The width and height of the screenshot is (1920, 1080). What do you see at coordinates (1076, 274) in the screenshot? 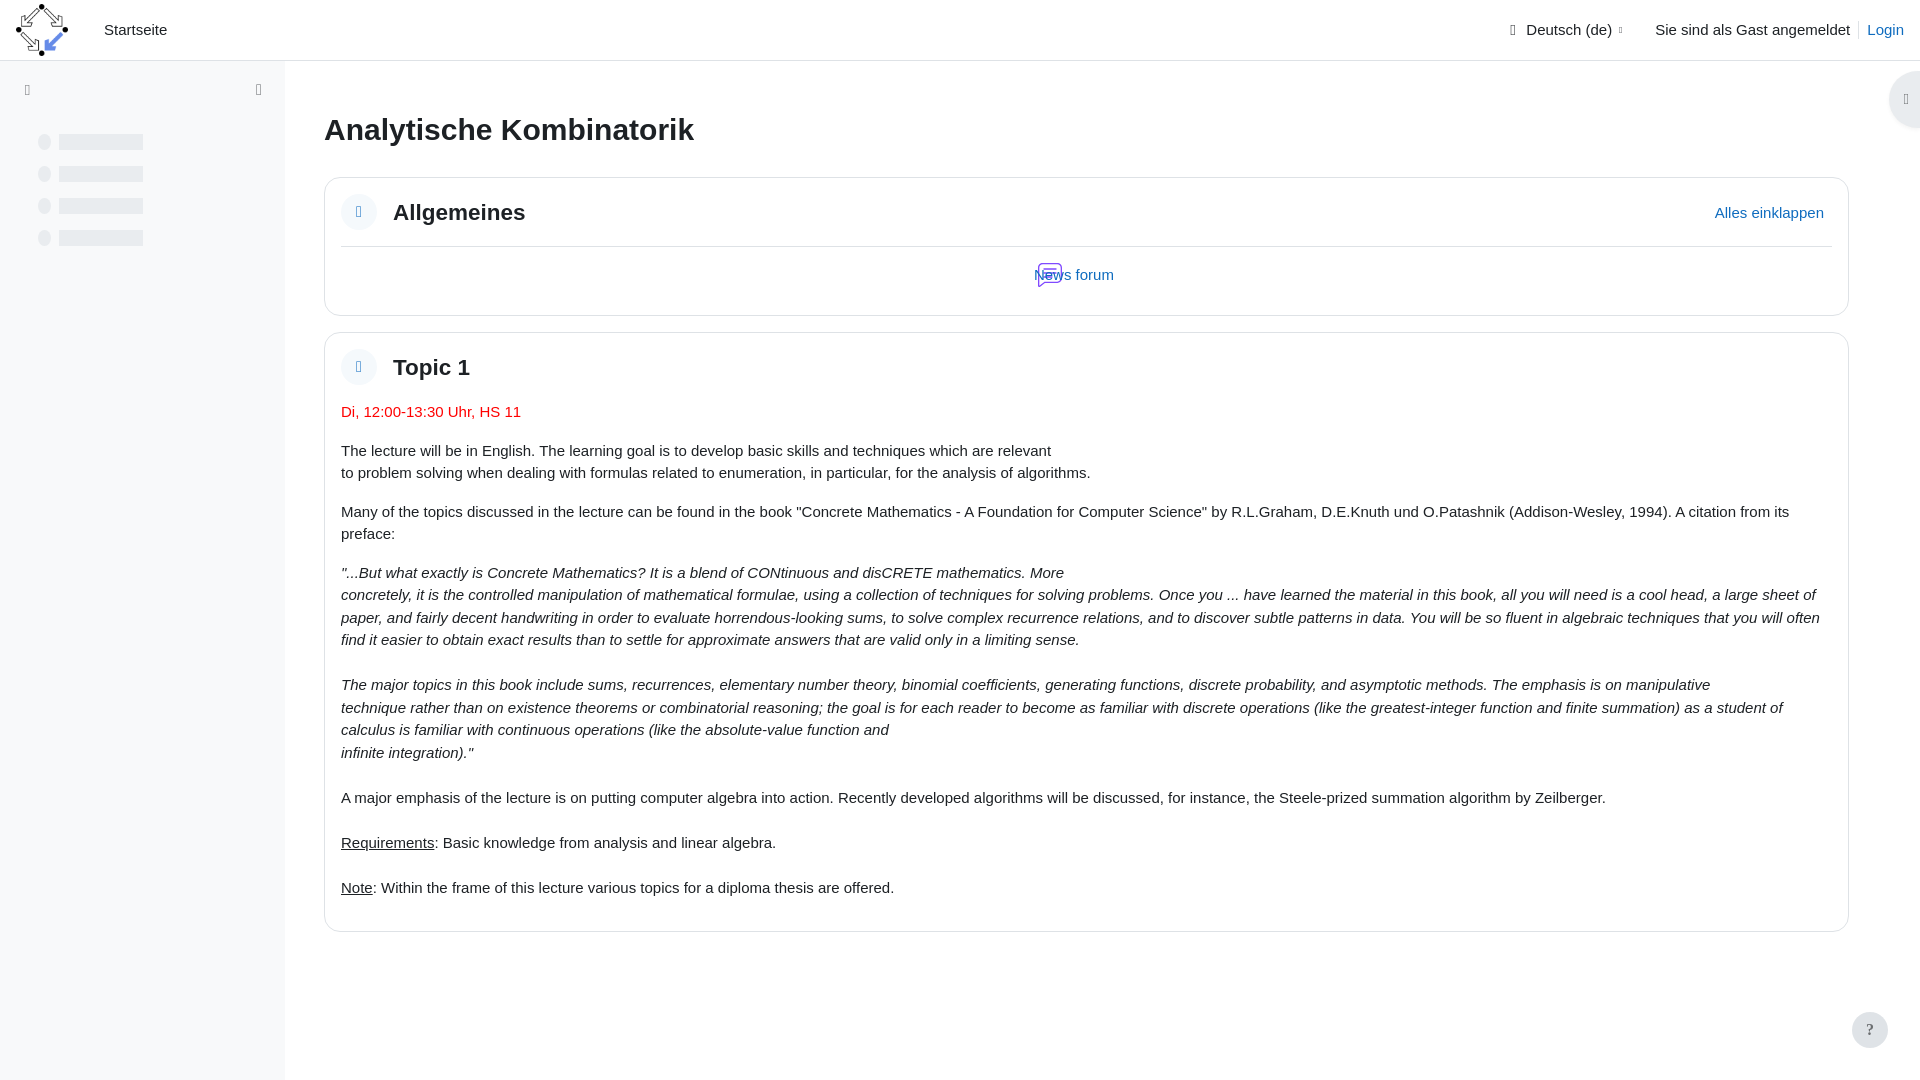
I see `News forum` at bounding box center [1076, 274].